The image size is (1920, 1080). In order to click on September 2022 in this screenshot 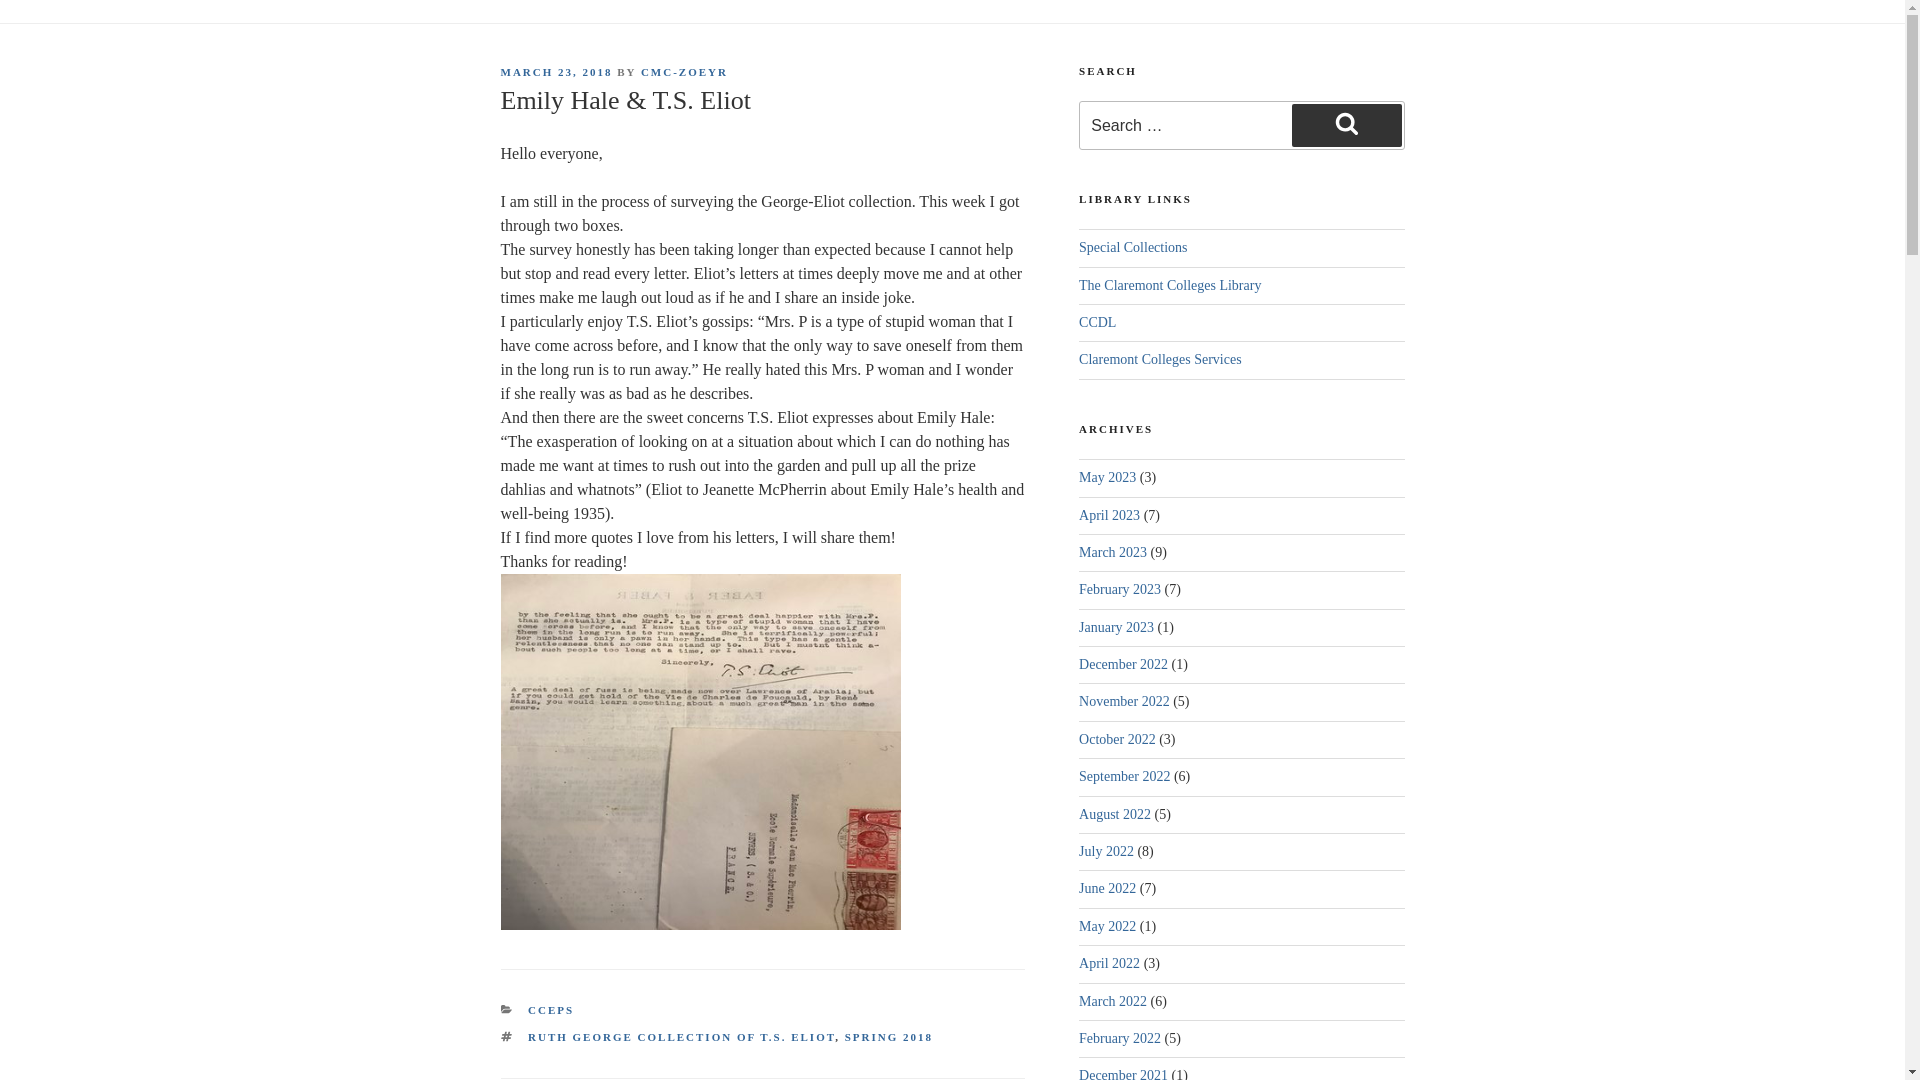, I will do `click(1124, 776)`.